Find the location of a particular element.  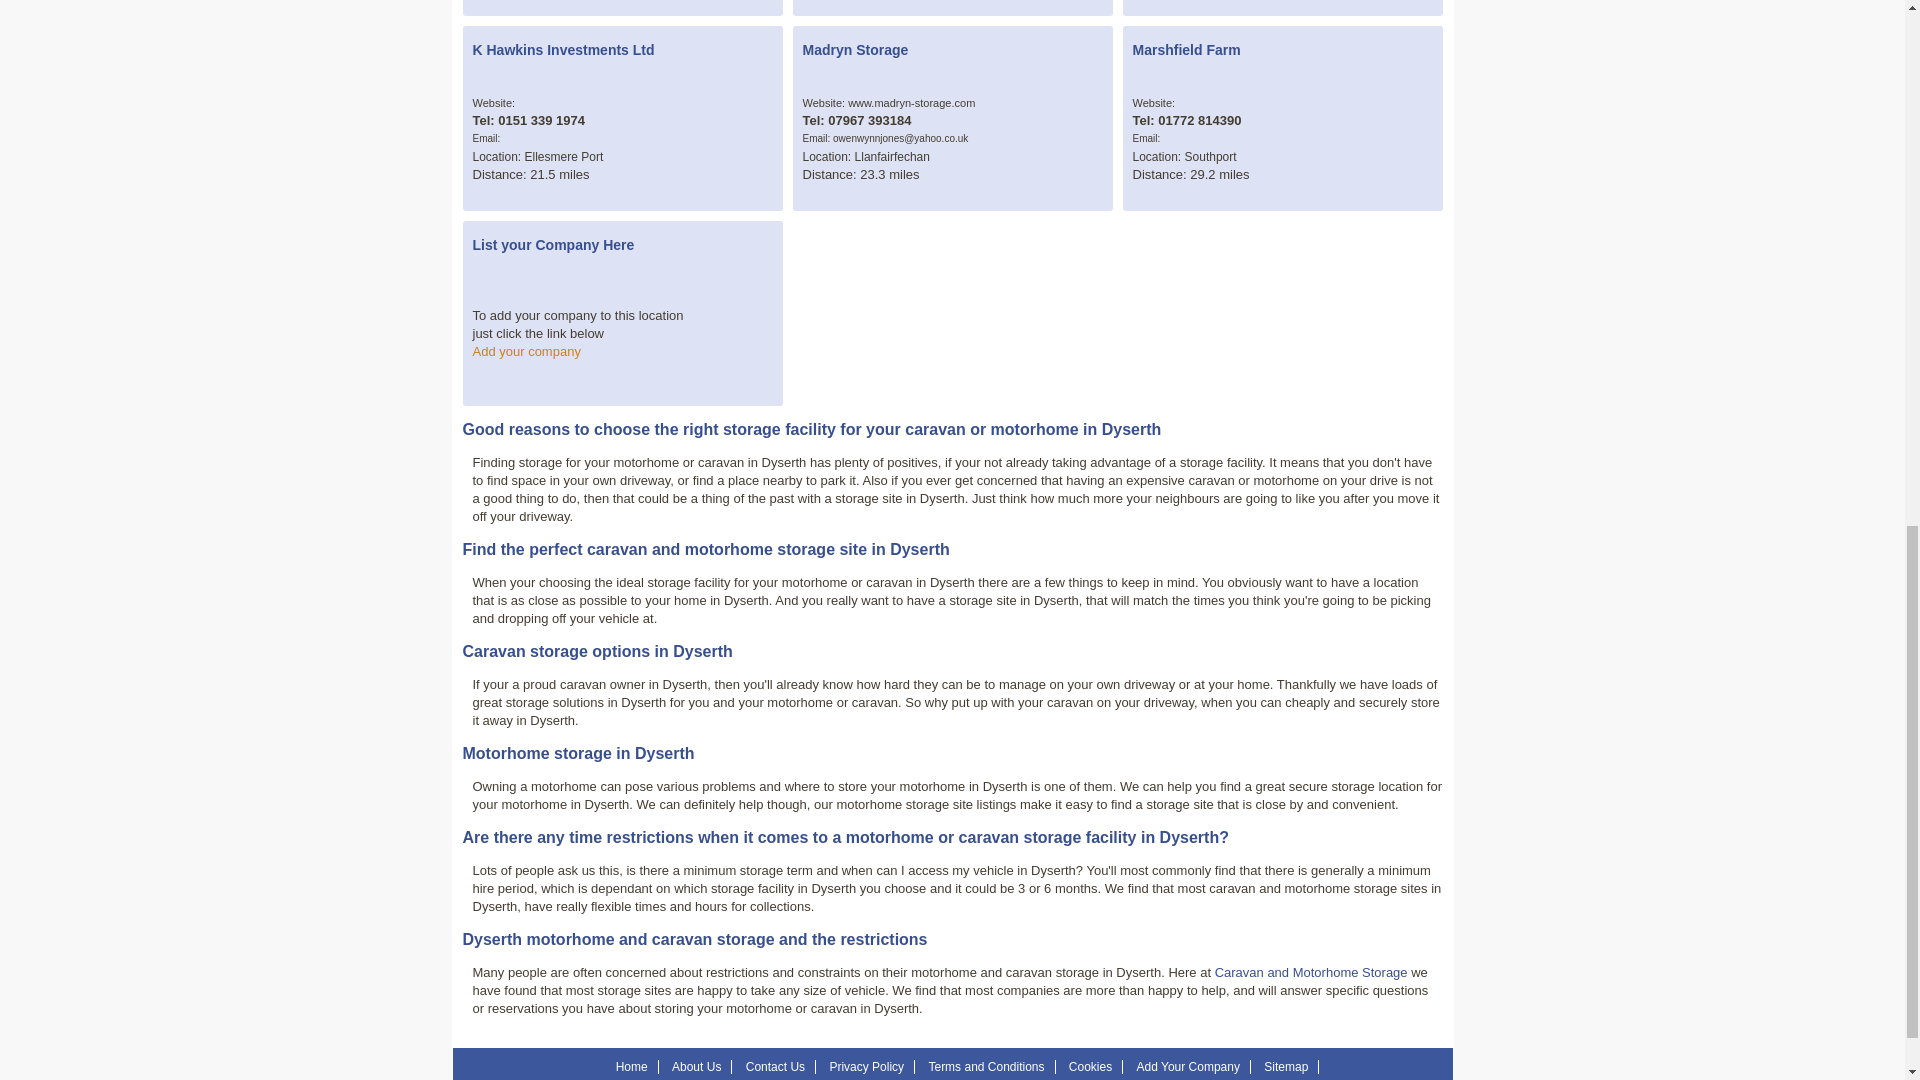

Cookies is located at coordinates (1090, 1066).